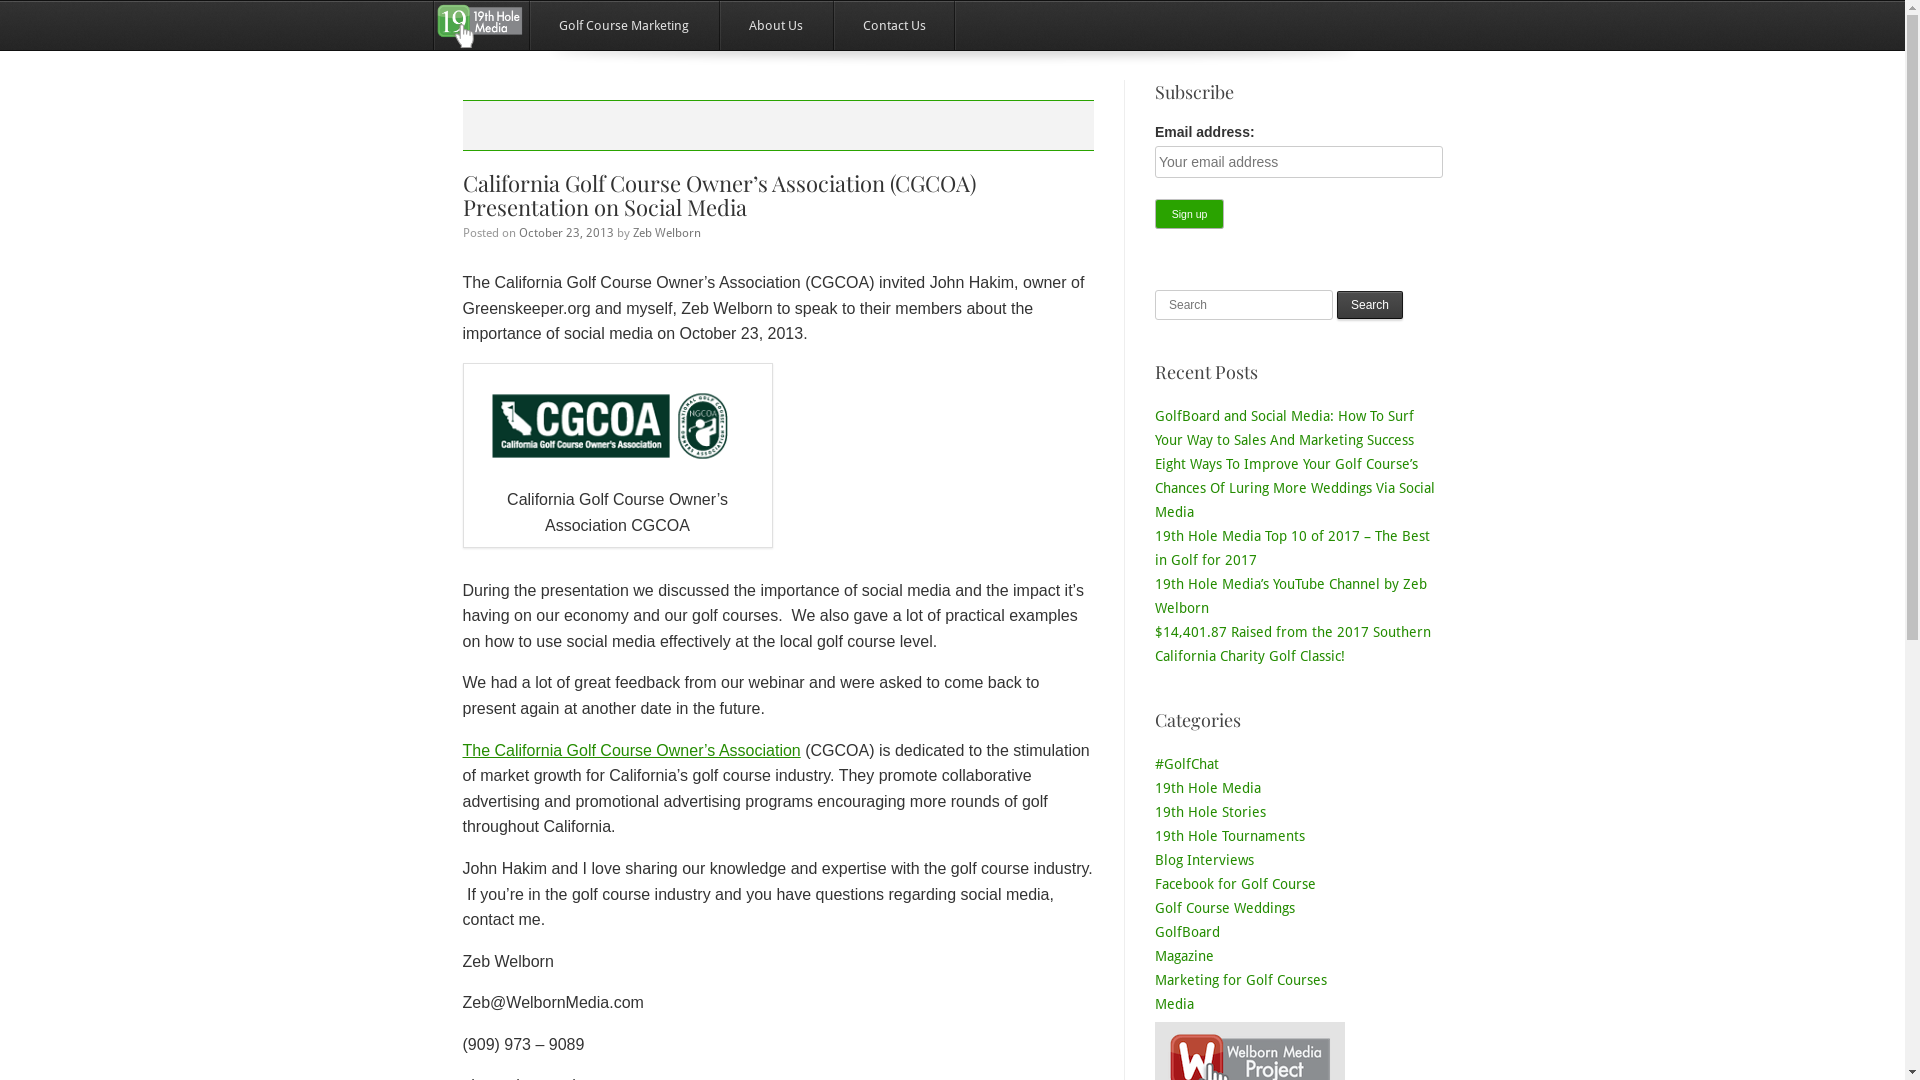 The width and height of the screenshot is (1920, 1080). What do you see at coordinates (666, 233) in the screenshot?
I see `Zeb Welborn` at bounding box center [666, 233].